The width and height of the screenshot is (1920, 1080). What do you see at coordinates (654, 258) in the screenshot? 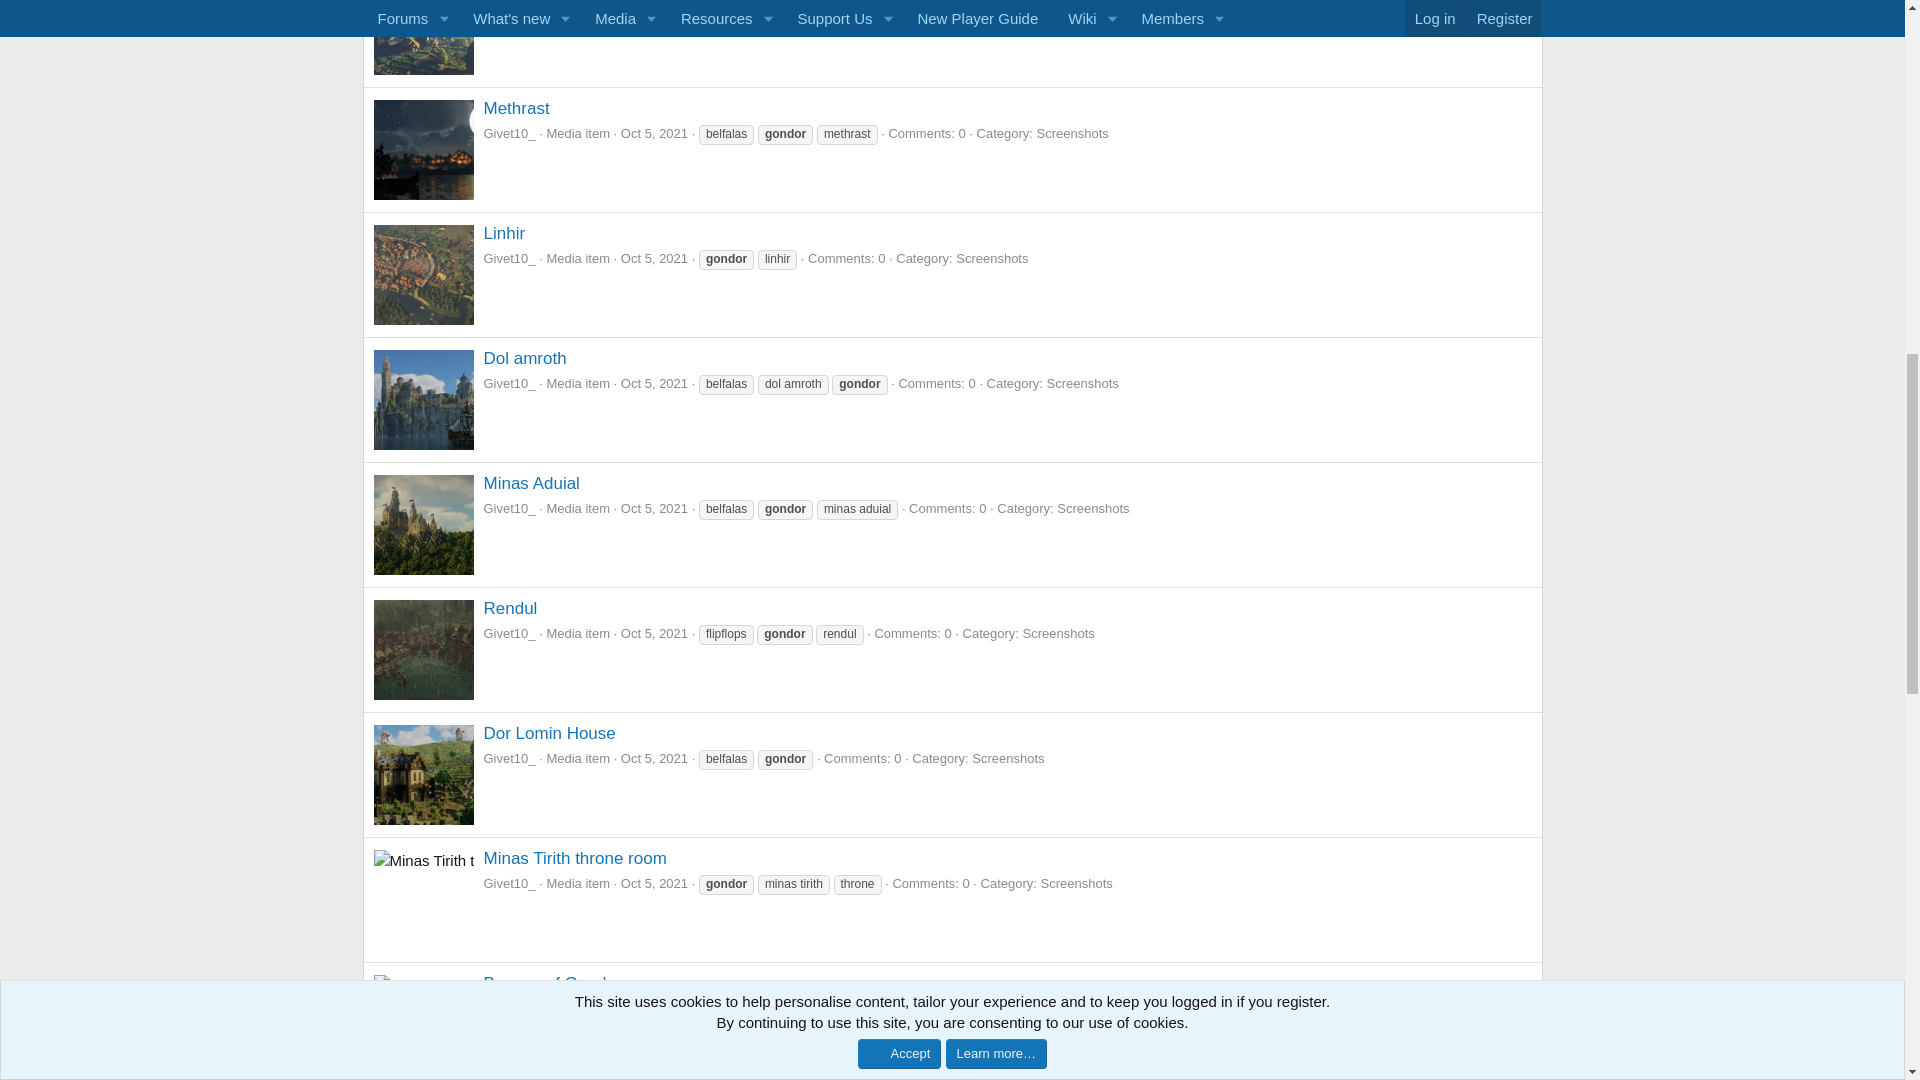
I see `Oct 5, 2021 at 4:19 PM` at bounding box center [654, 258].